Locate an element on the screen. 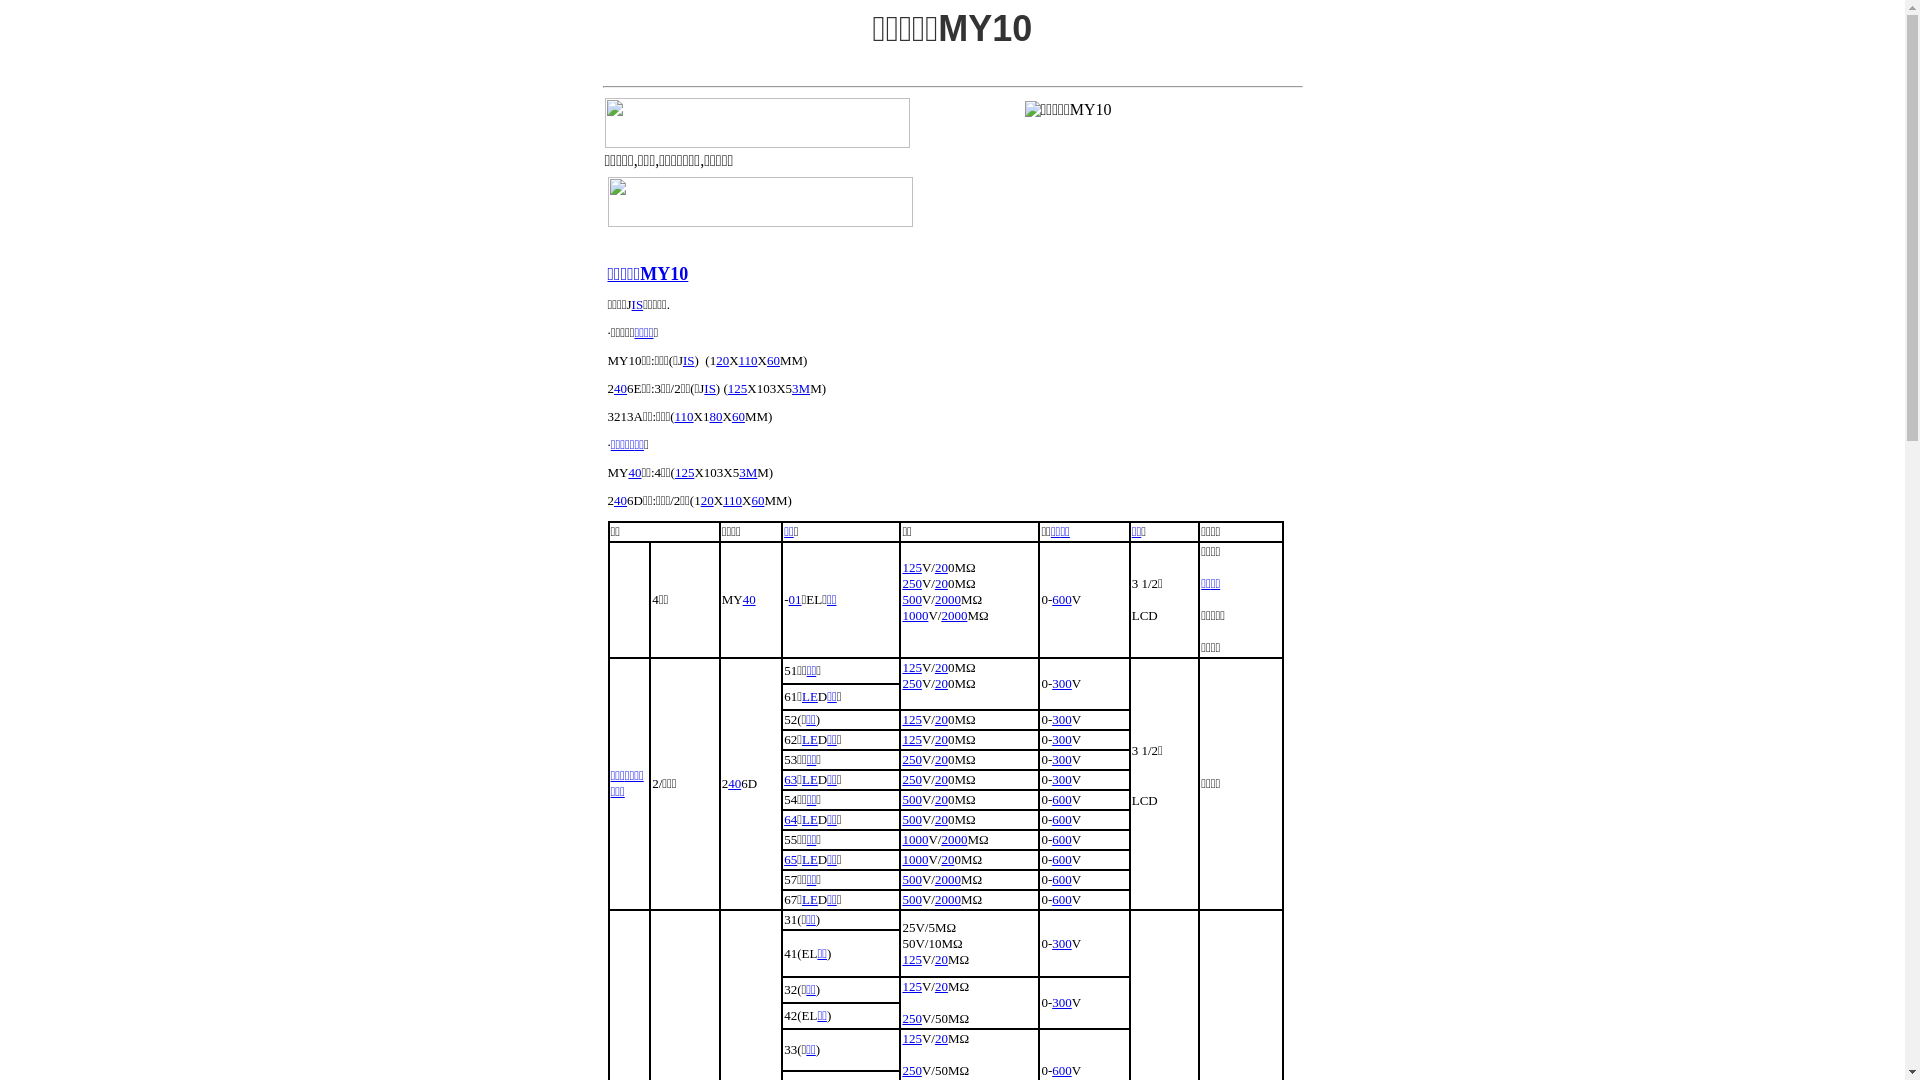  250 is located at coordinates (912, 584).